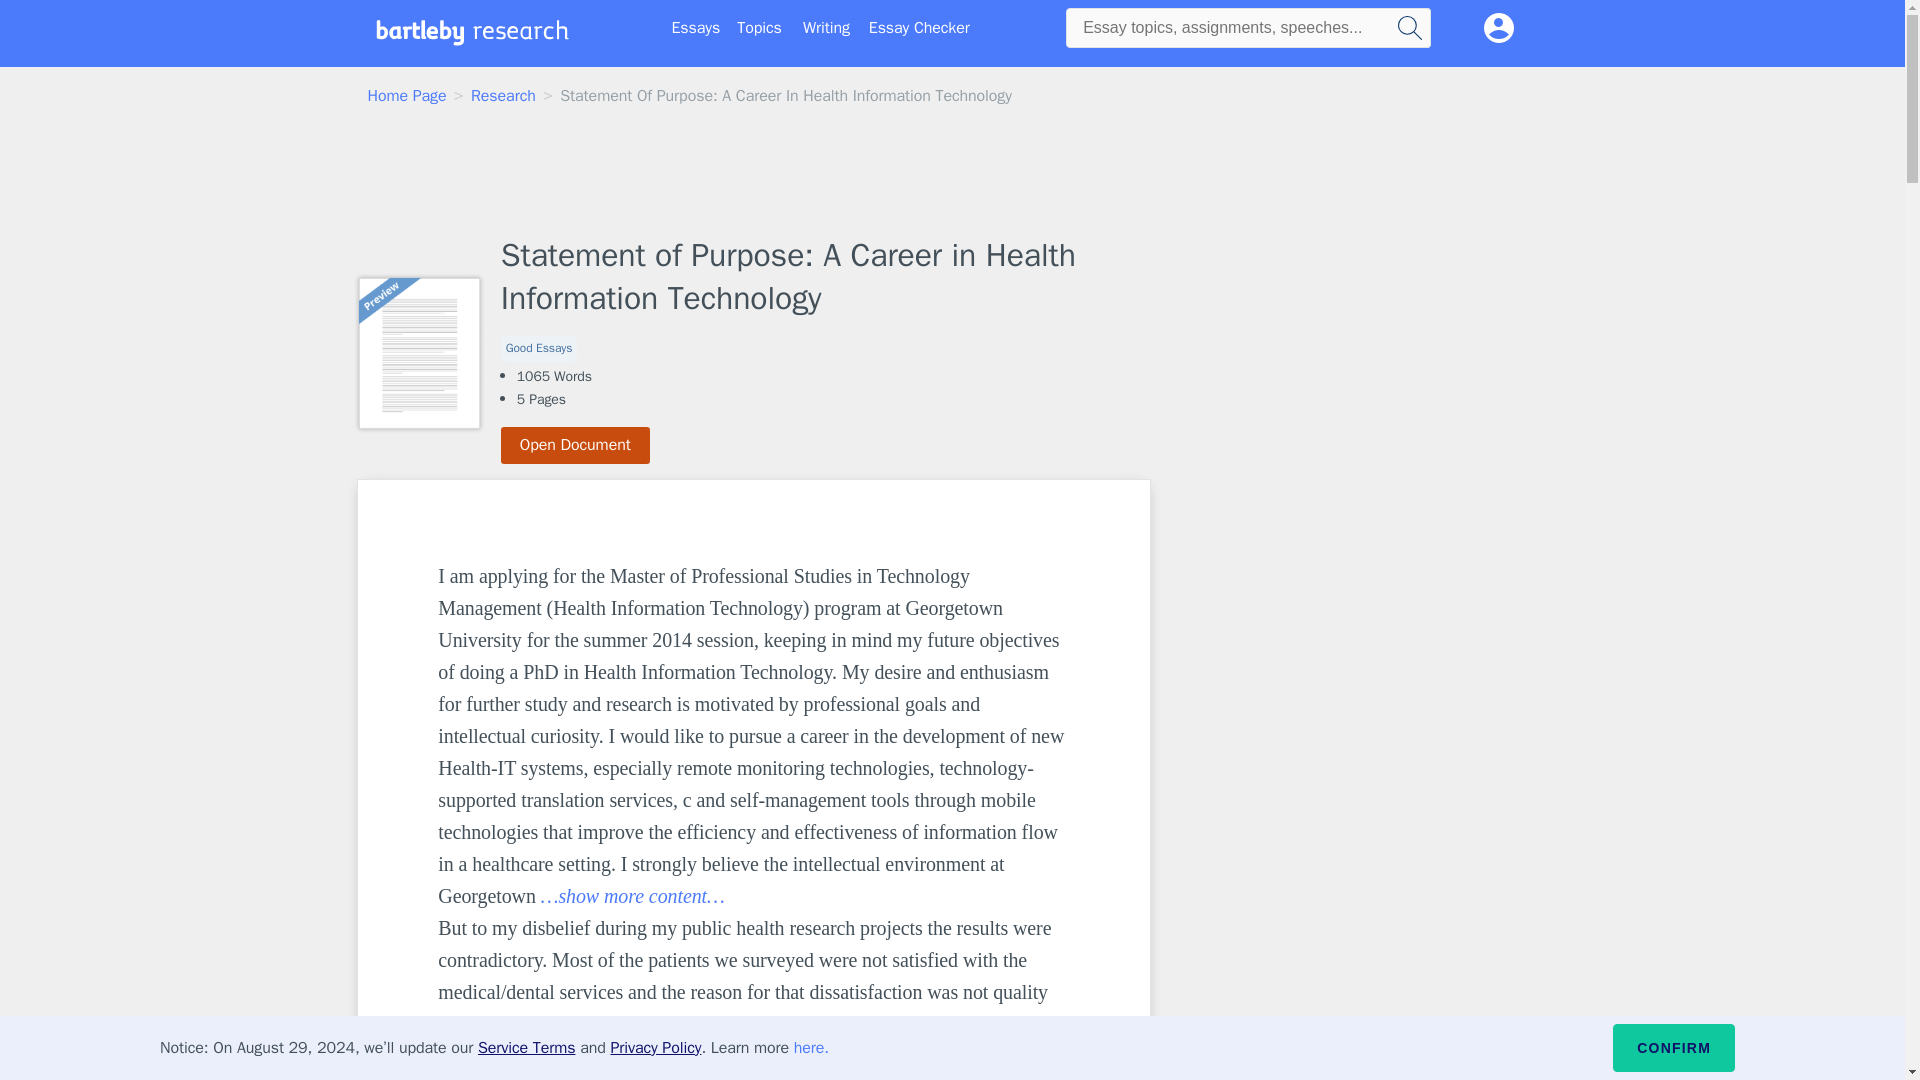 The width and height of the screenshot is (1920, 1080). Describe the element at coordinates (826, 28) in the screenshot. I see `Writing` at that location.